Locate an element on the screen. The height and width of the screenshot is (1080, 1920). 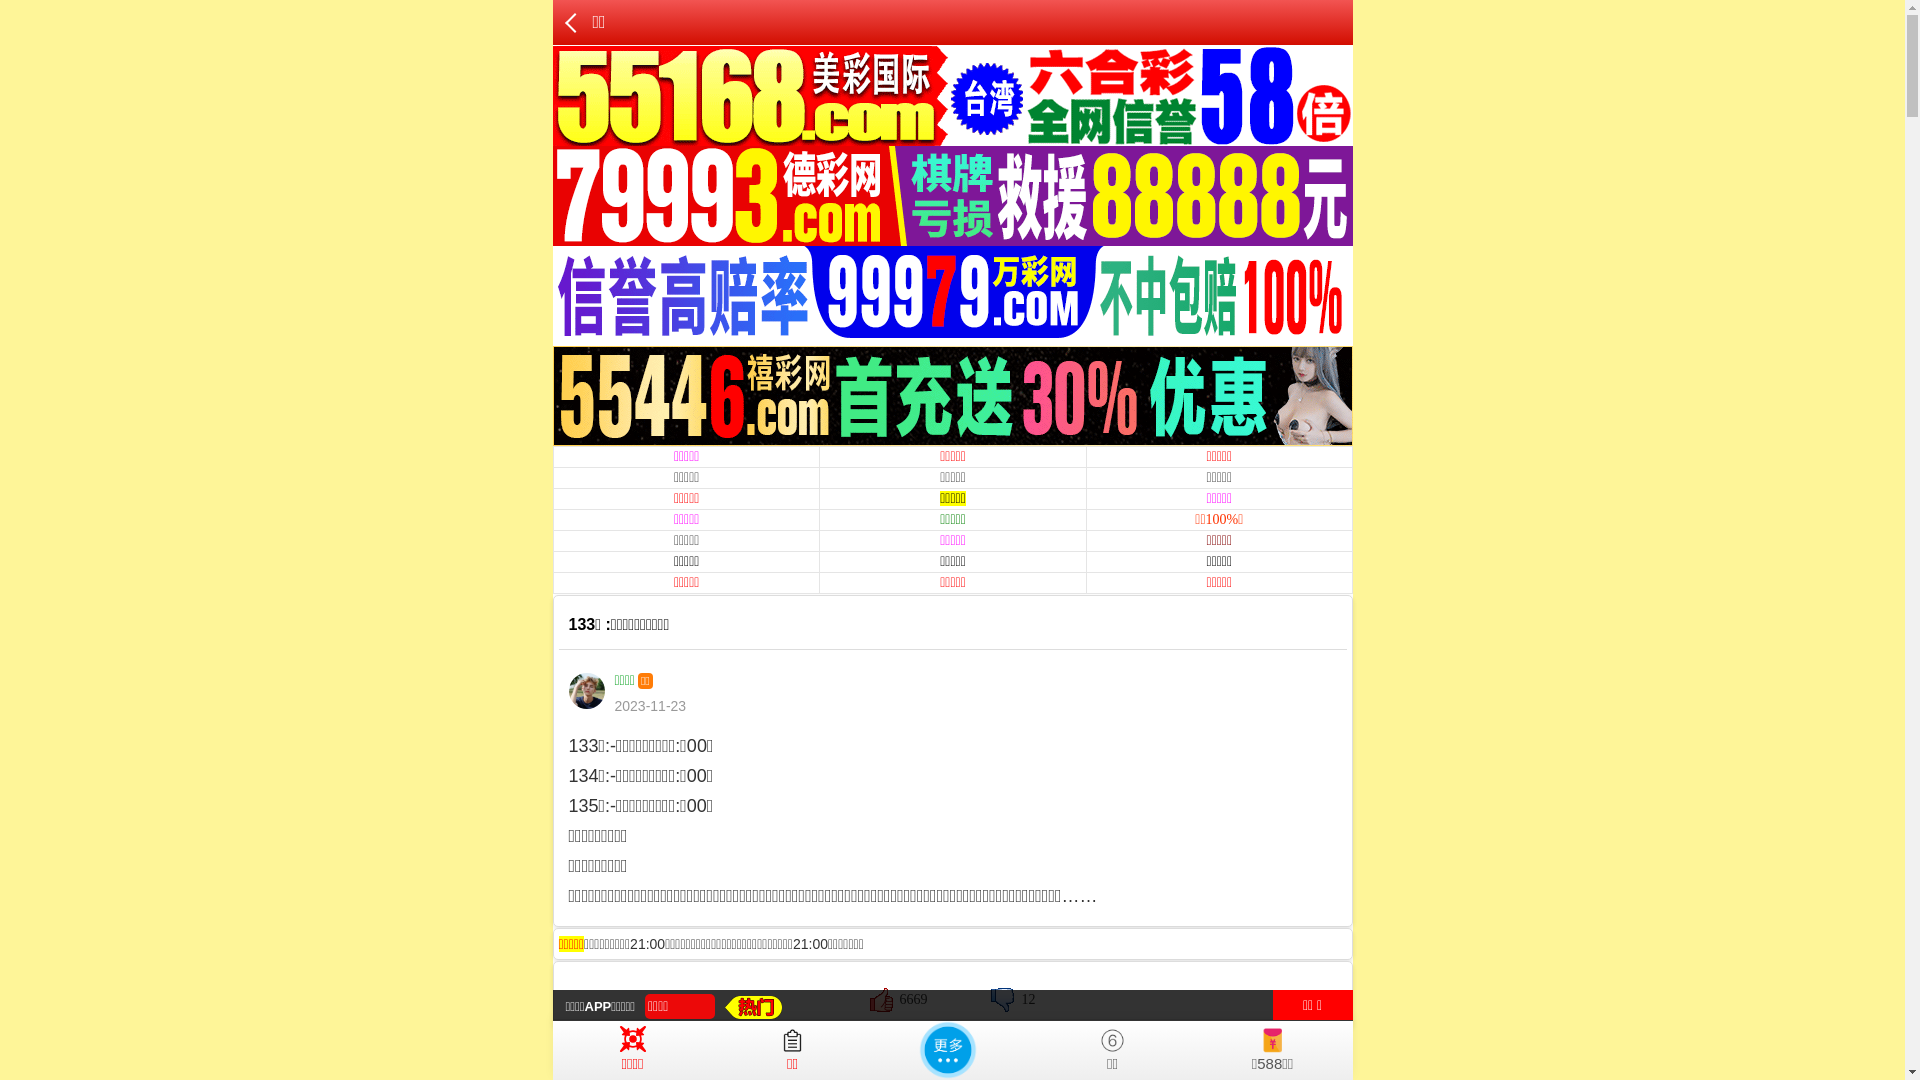
6669 is located at coordinates (899, 1000).